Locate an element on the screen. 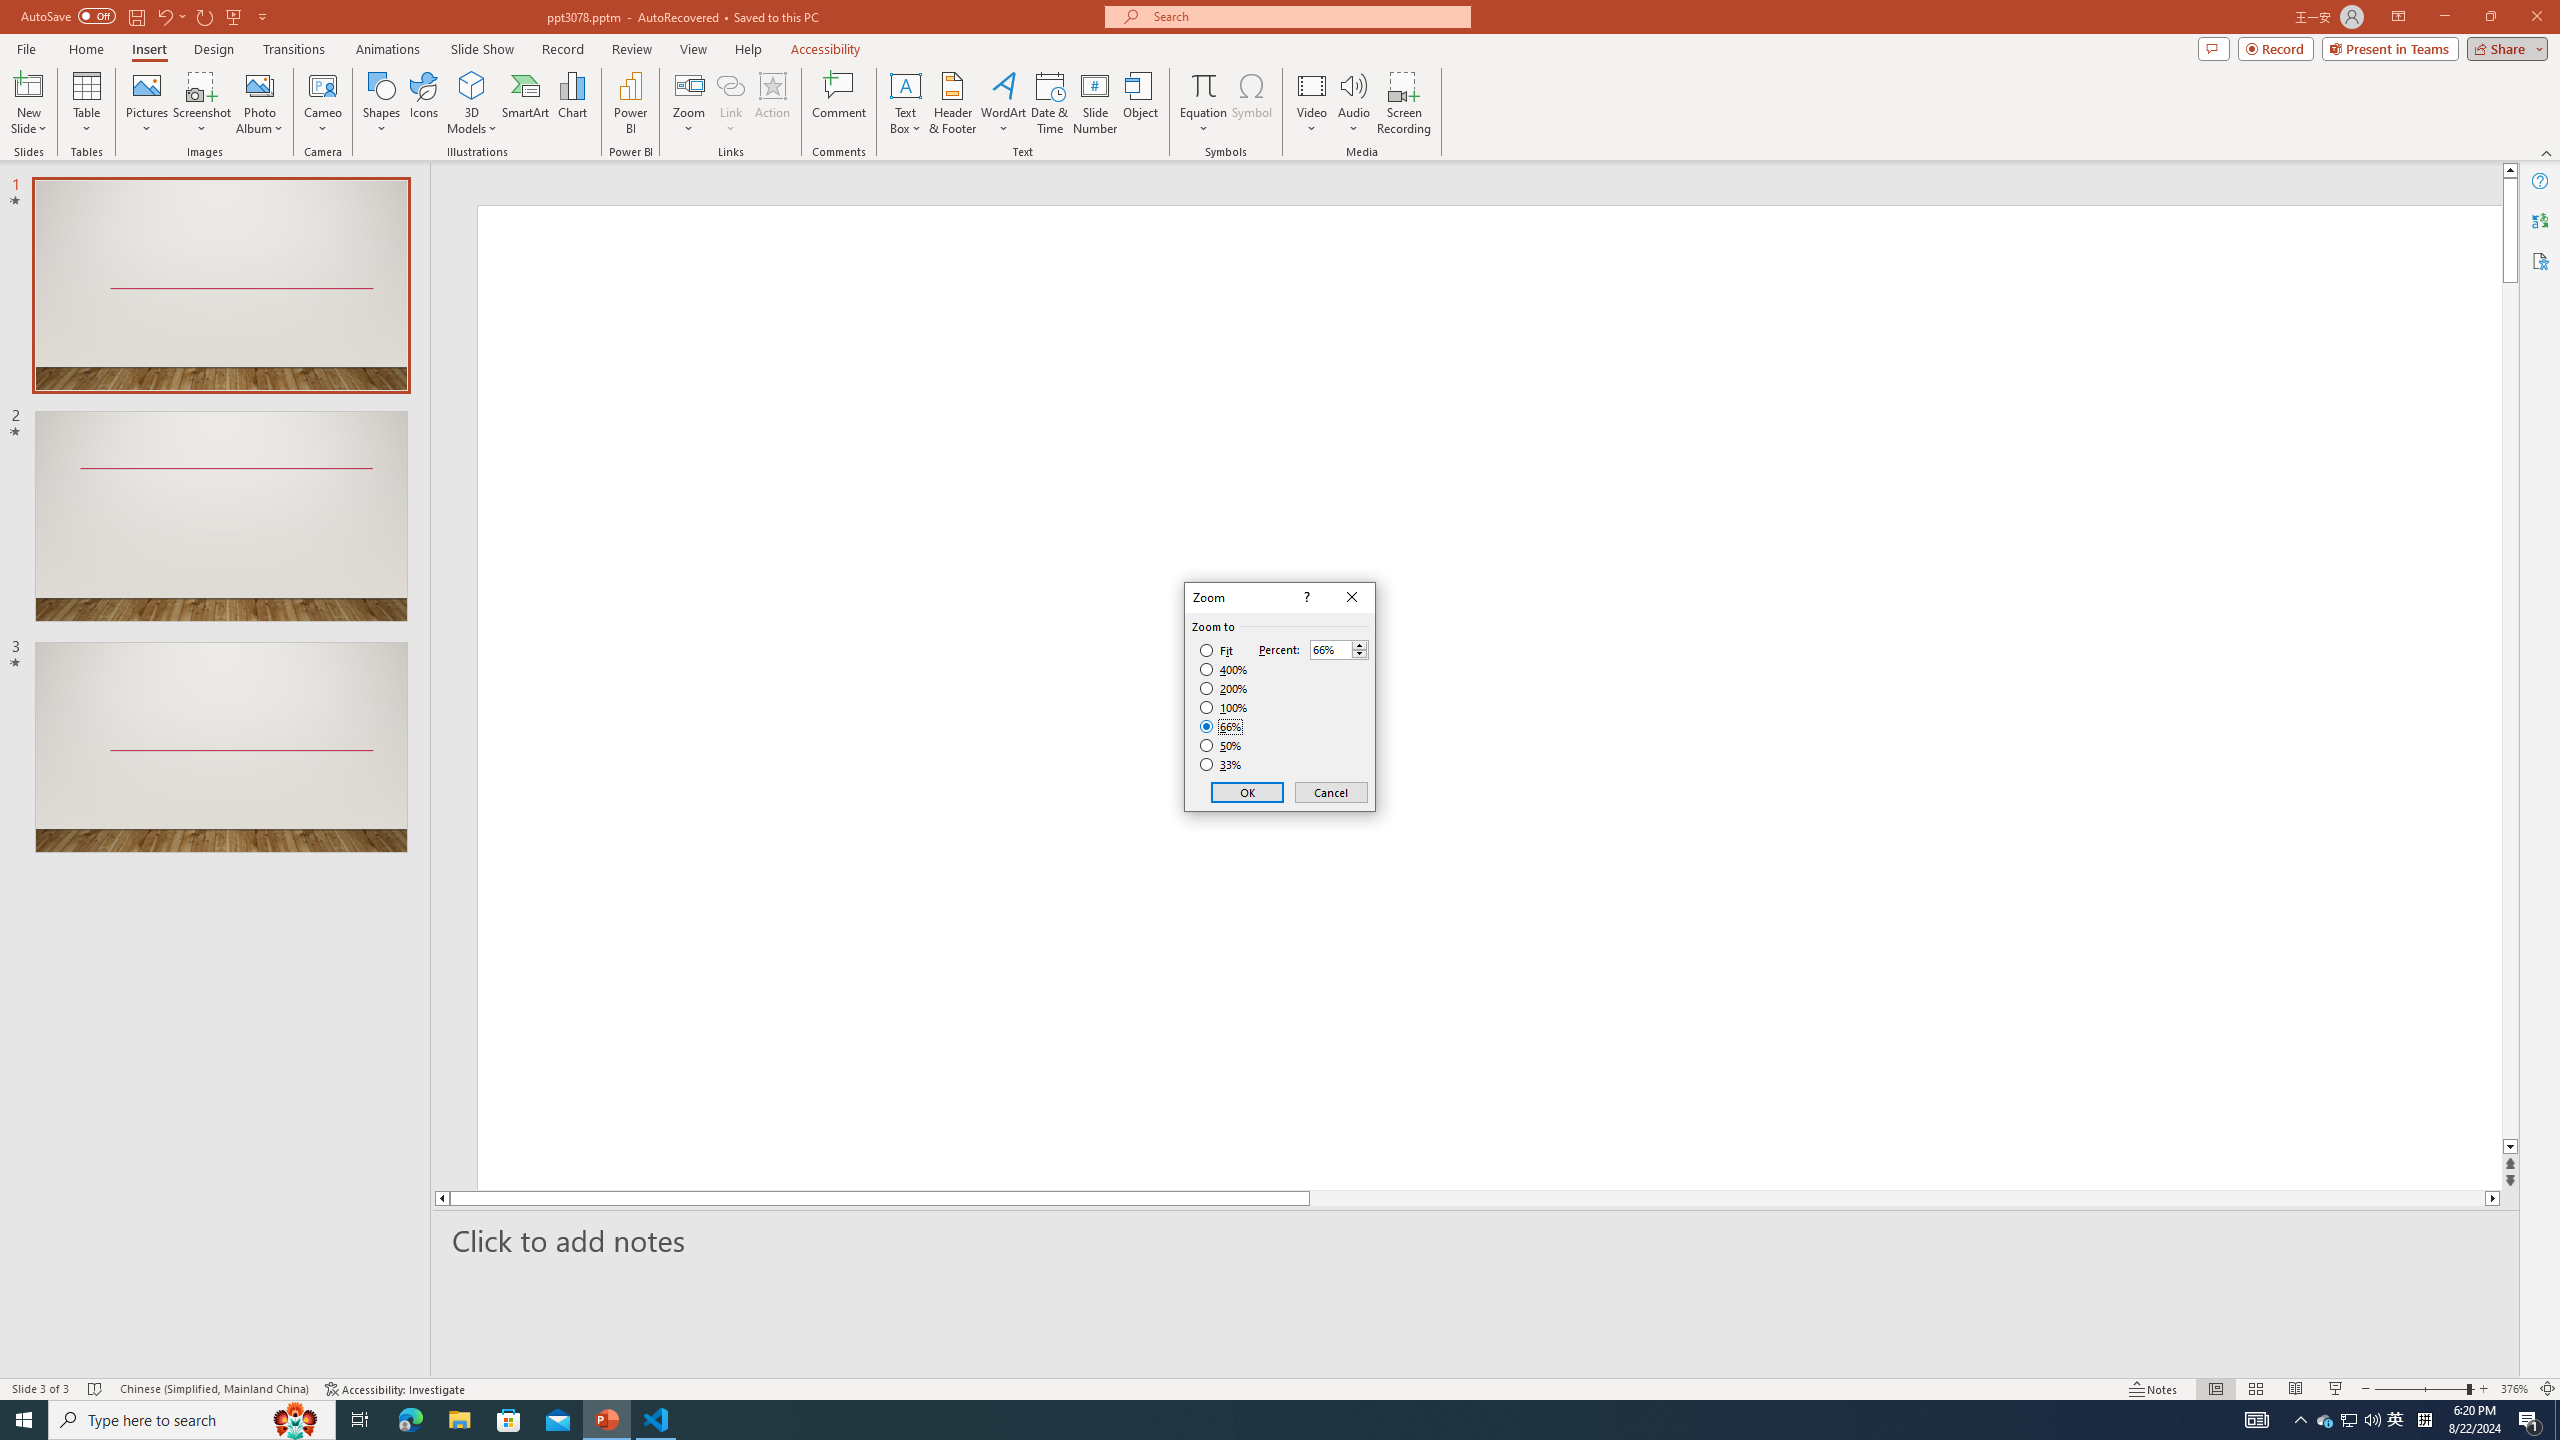  AutomationID: 4105 is located at coordinates (2256, 1420).